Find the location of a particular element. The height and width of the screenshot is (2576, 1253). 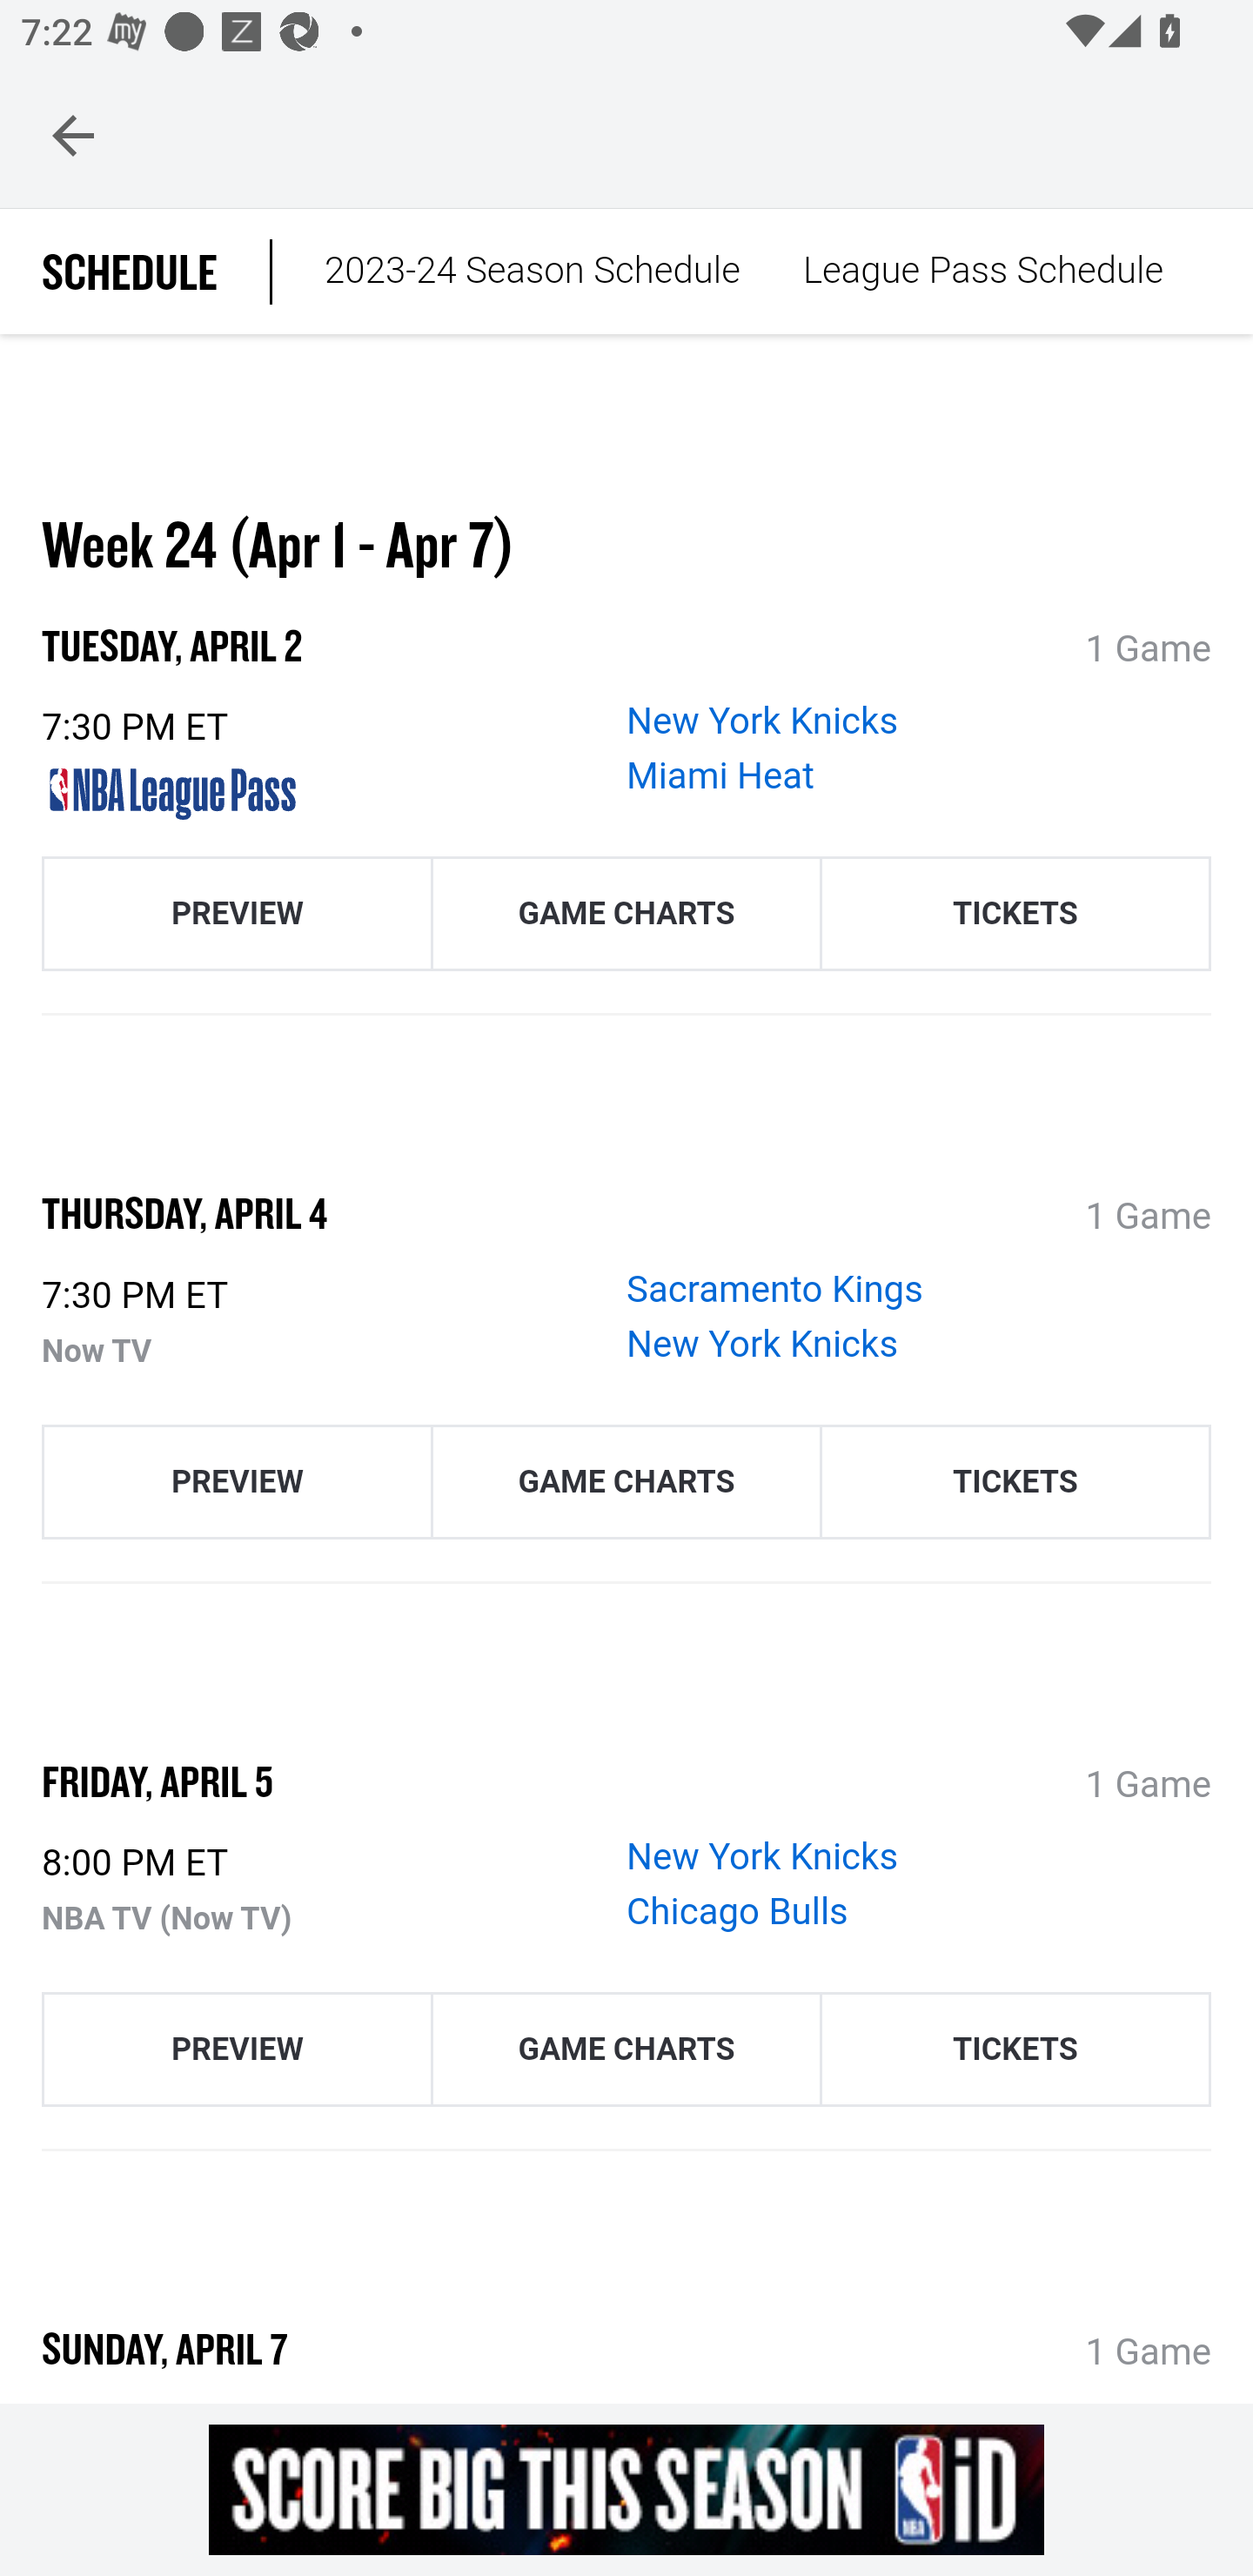

Chicago Bulls is located at coordinates (737, 1913).